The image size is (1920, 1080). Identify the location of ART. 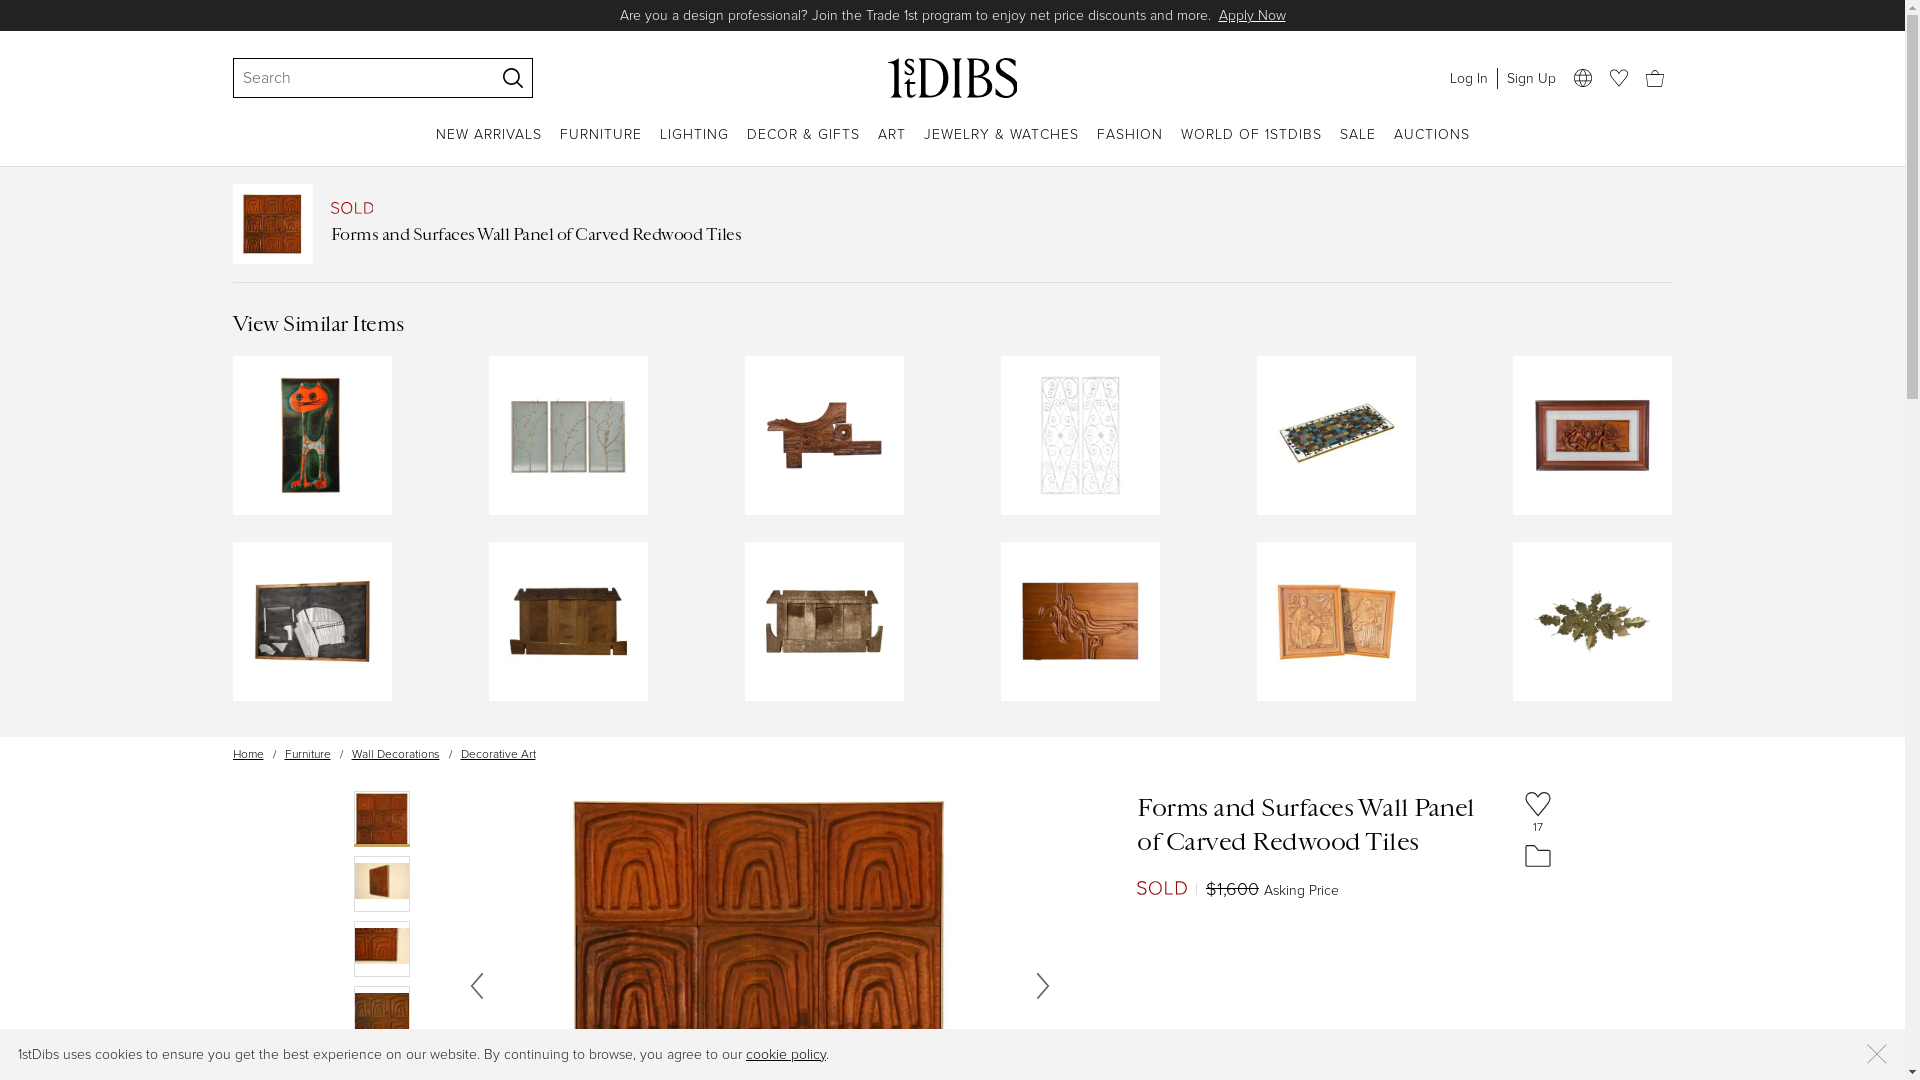
(892, 146).